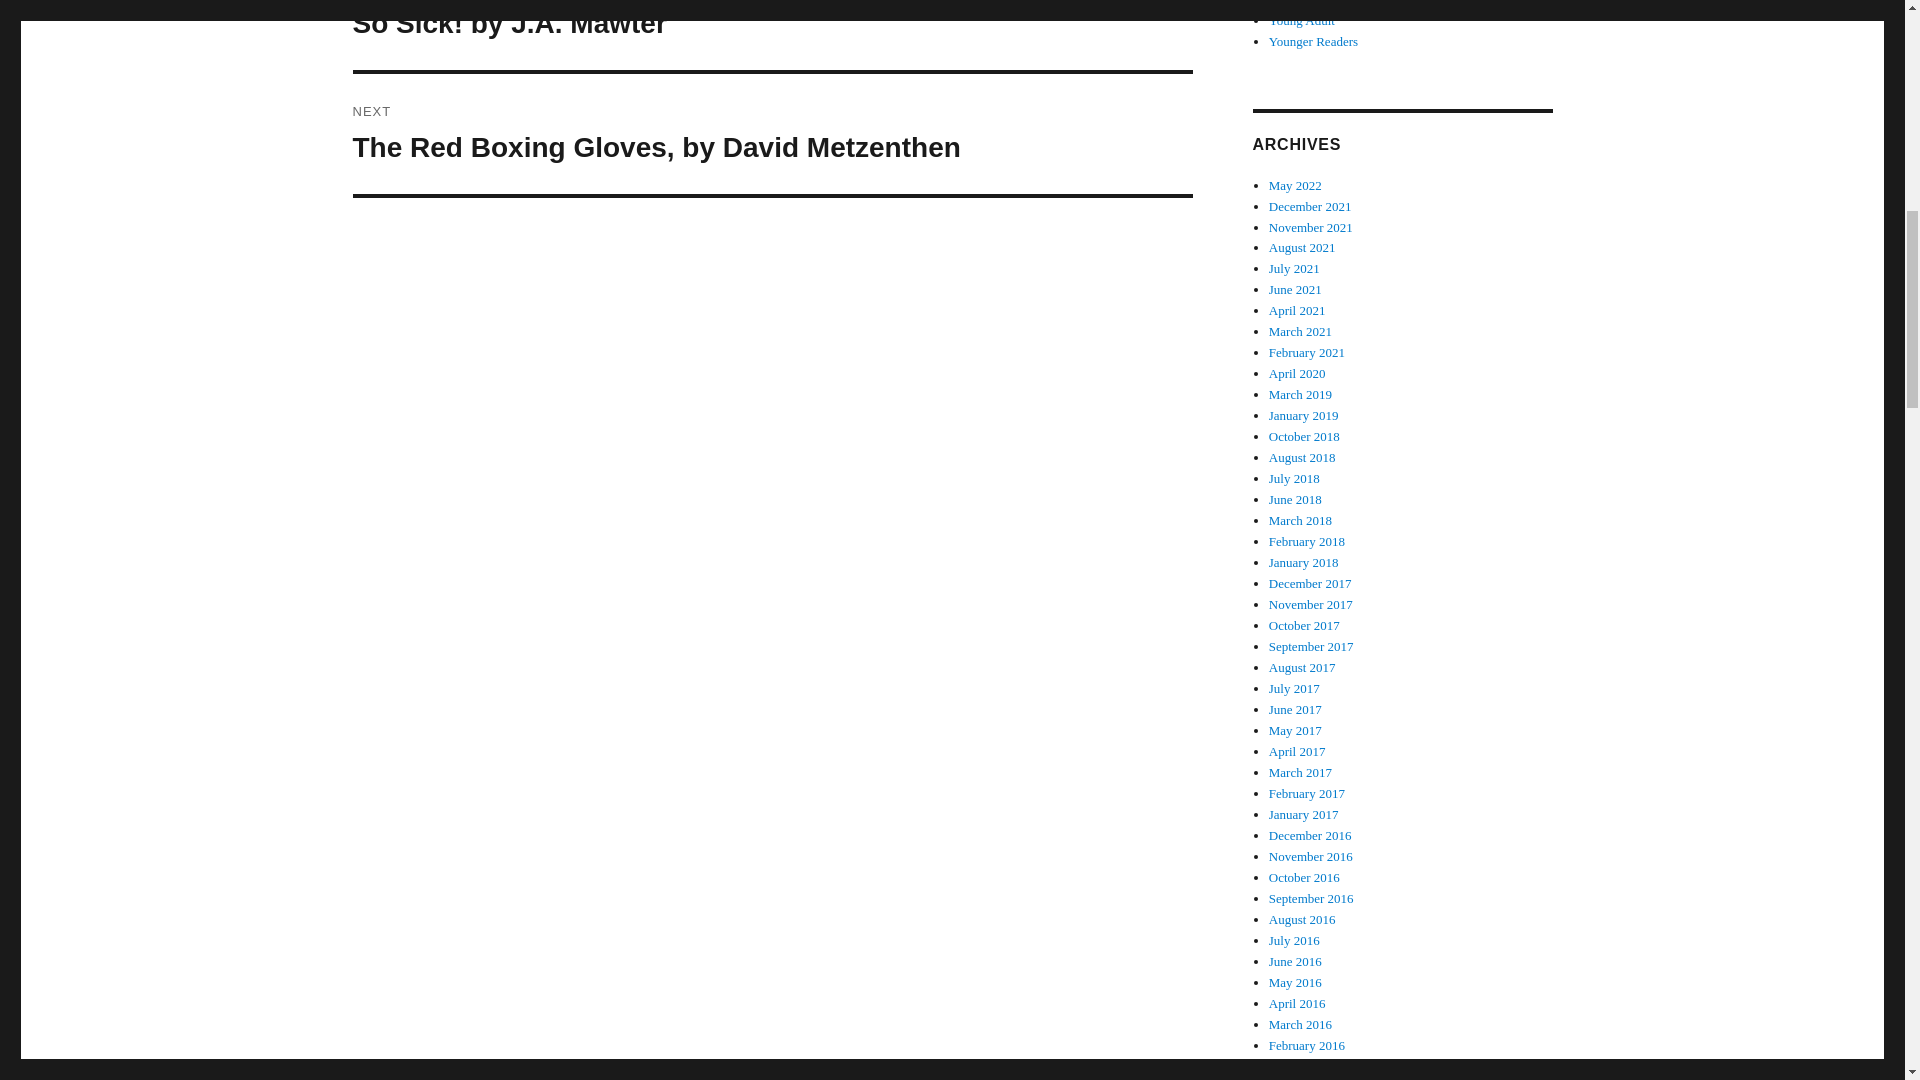 Image resolution: width=1920 pixels, height=1080 pixels. I want to click on June 2021, so click(1298, 374).